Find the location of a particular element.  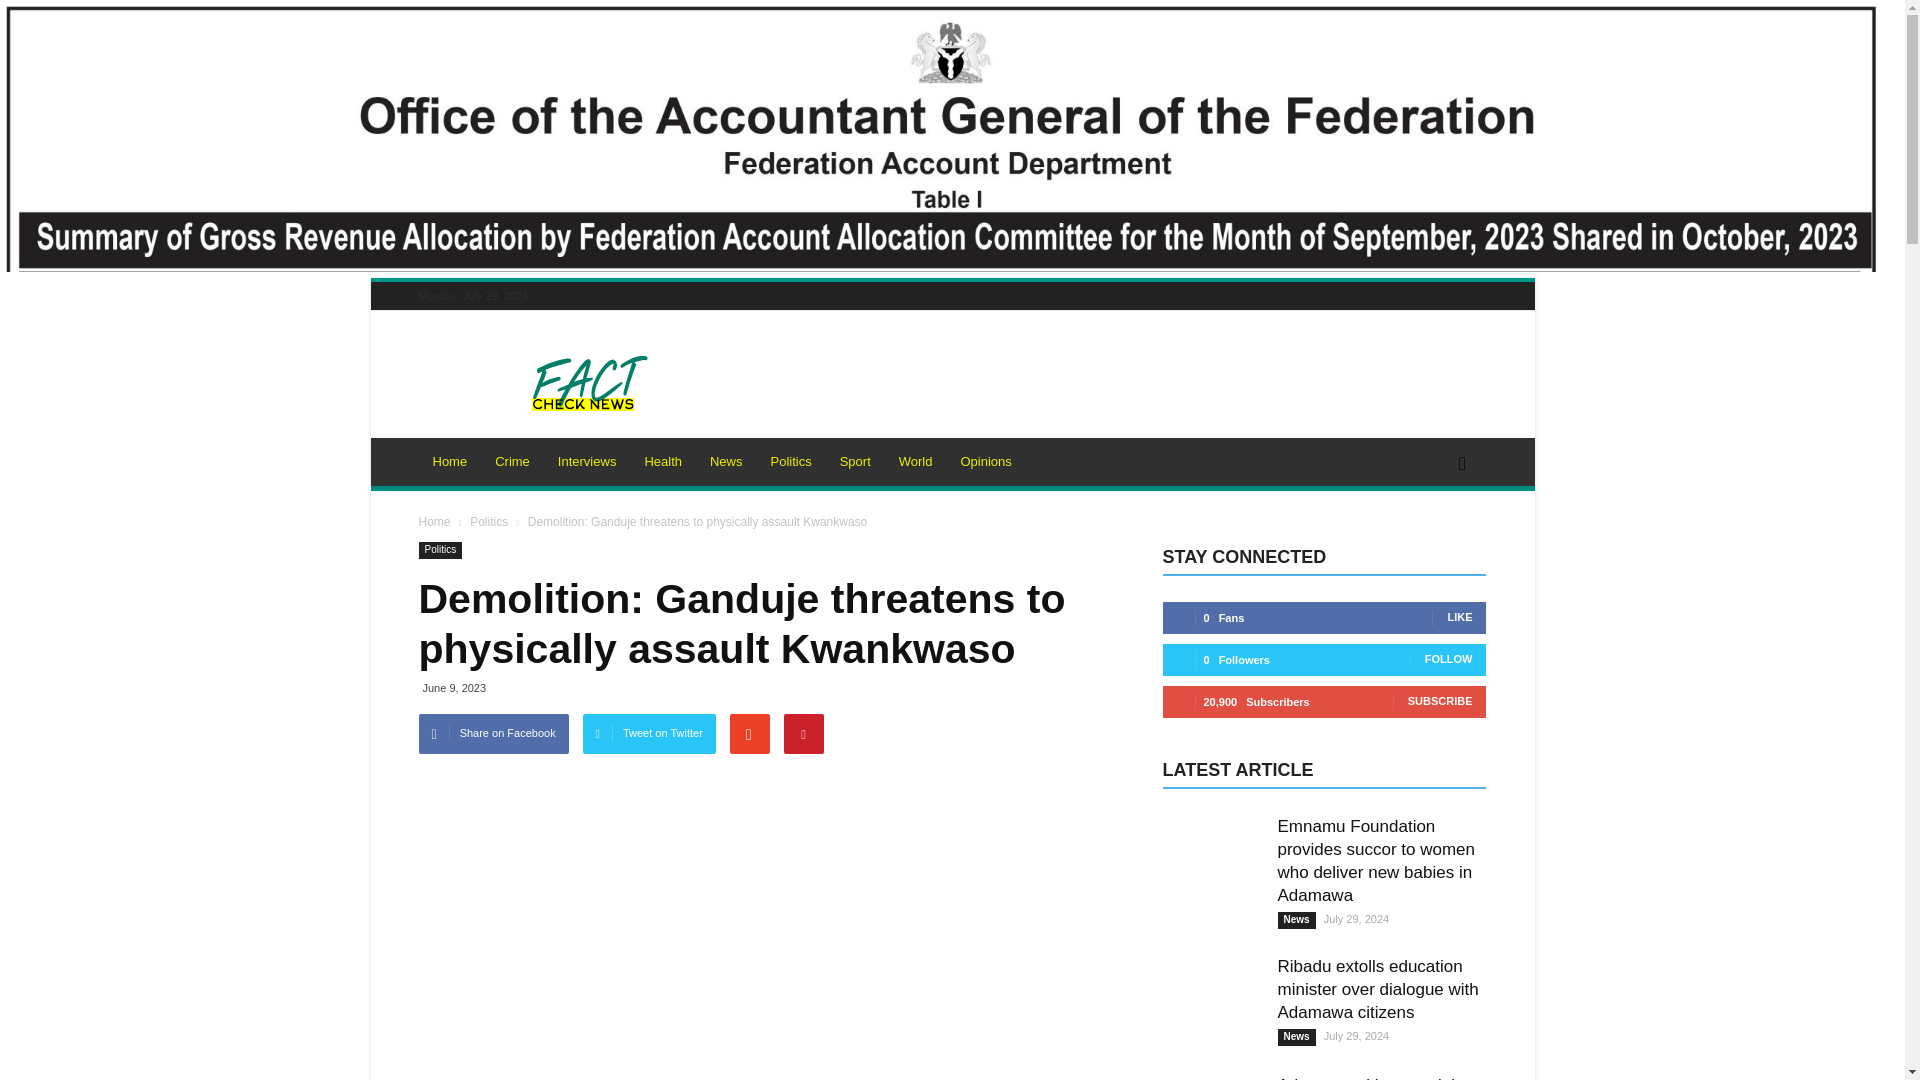

Politics is located at coordinates (790, 462).